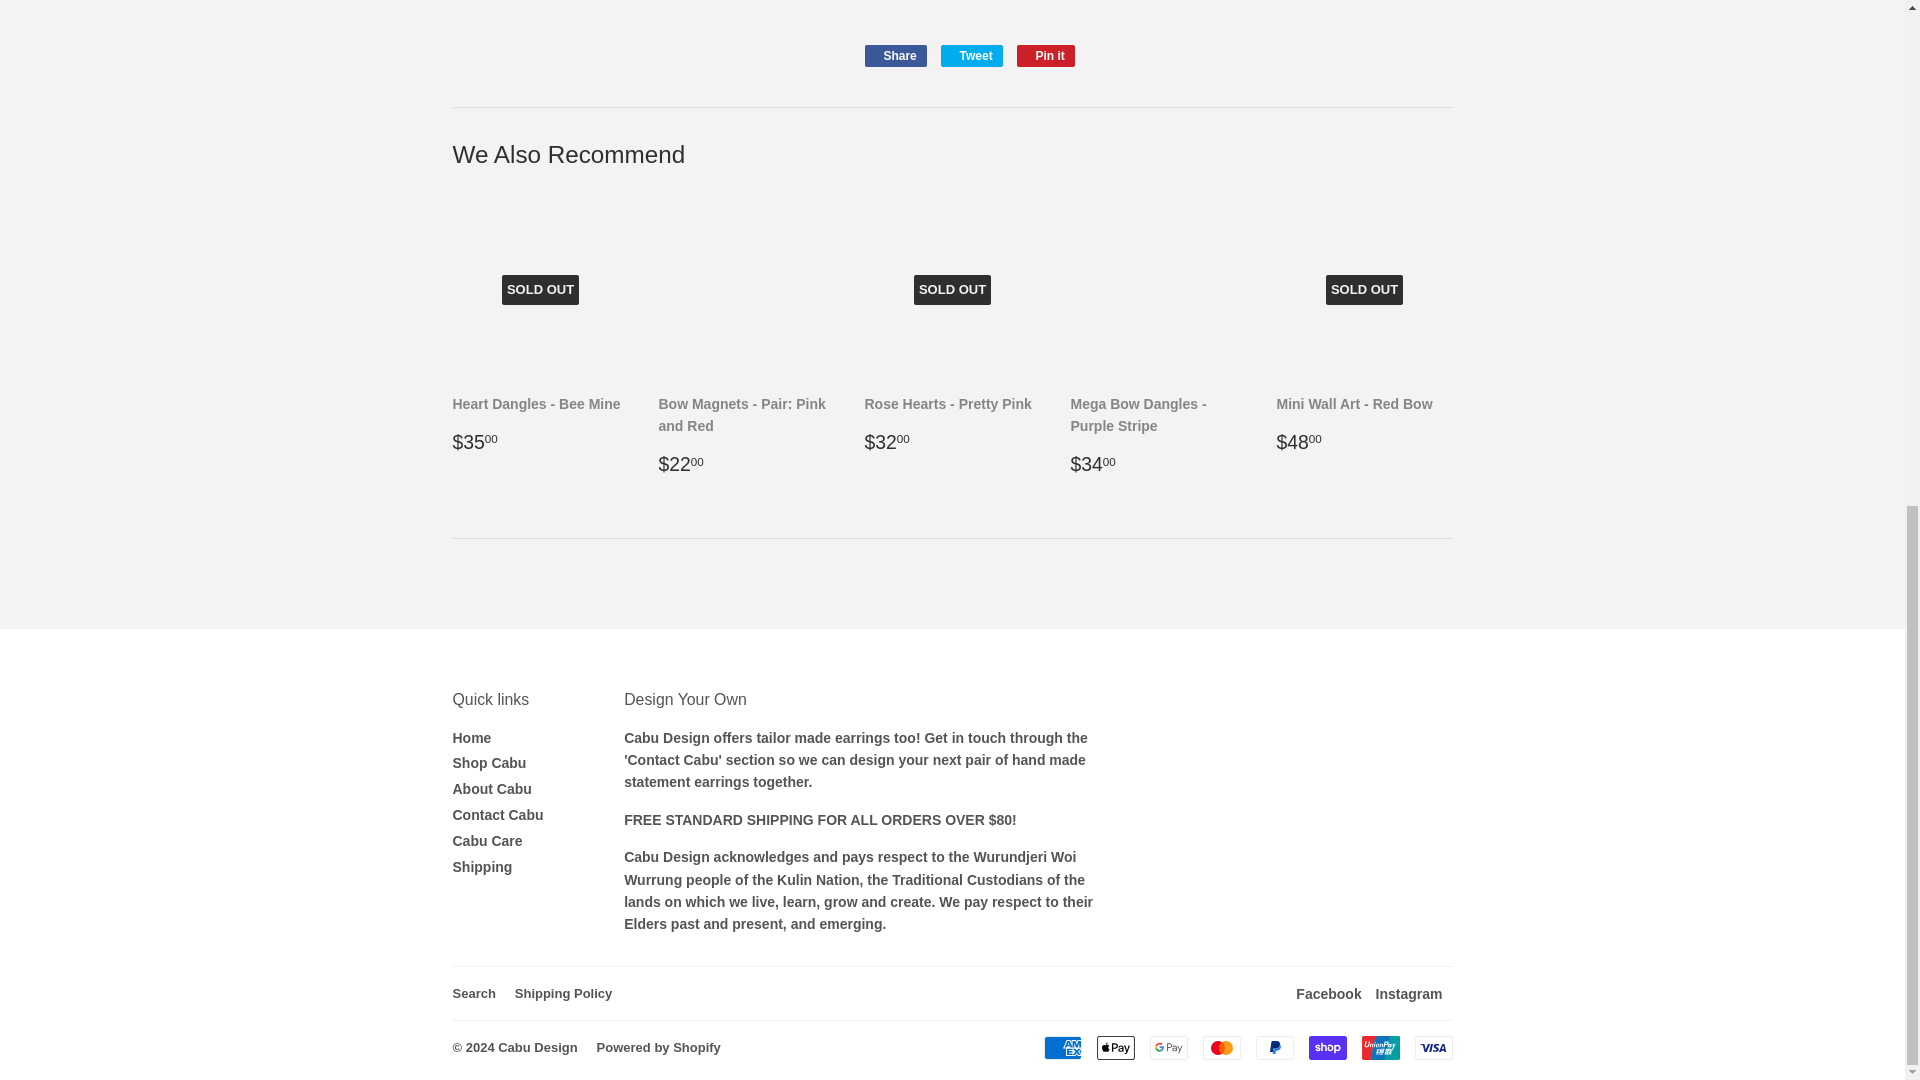 This screenshot has height=1080, width=1920. What do you see at coordinates (1220, 1047) in the screenshot?
I see `Apple Pay` at bounding box center [1220, 1047].